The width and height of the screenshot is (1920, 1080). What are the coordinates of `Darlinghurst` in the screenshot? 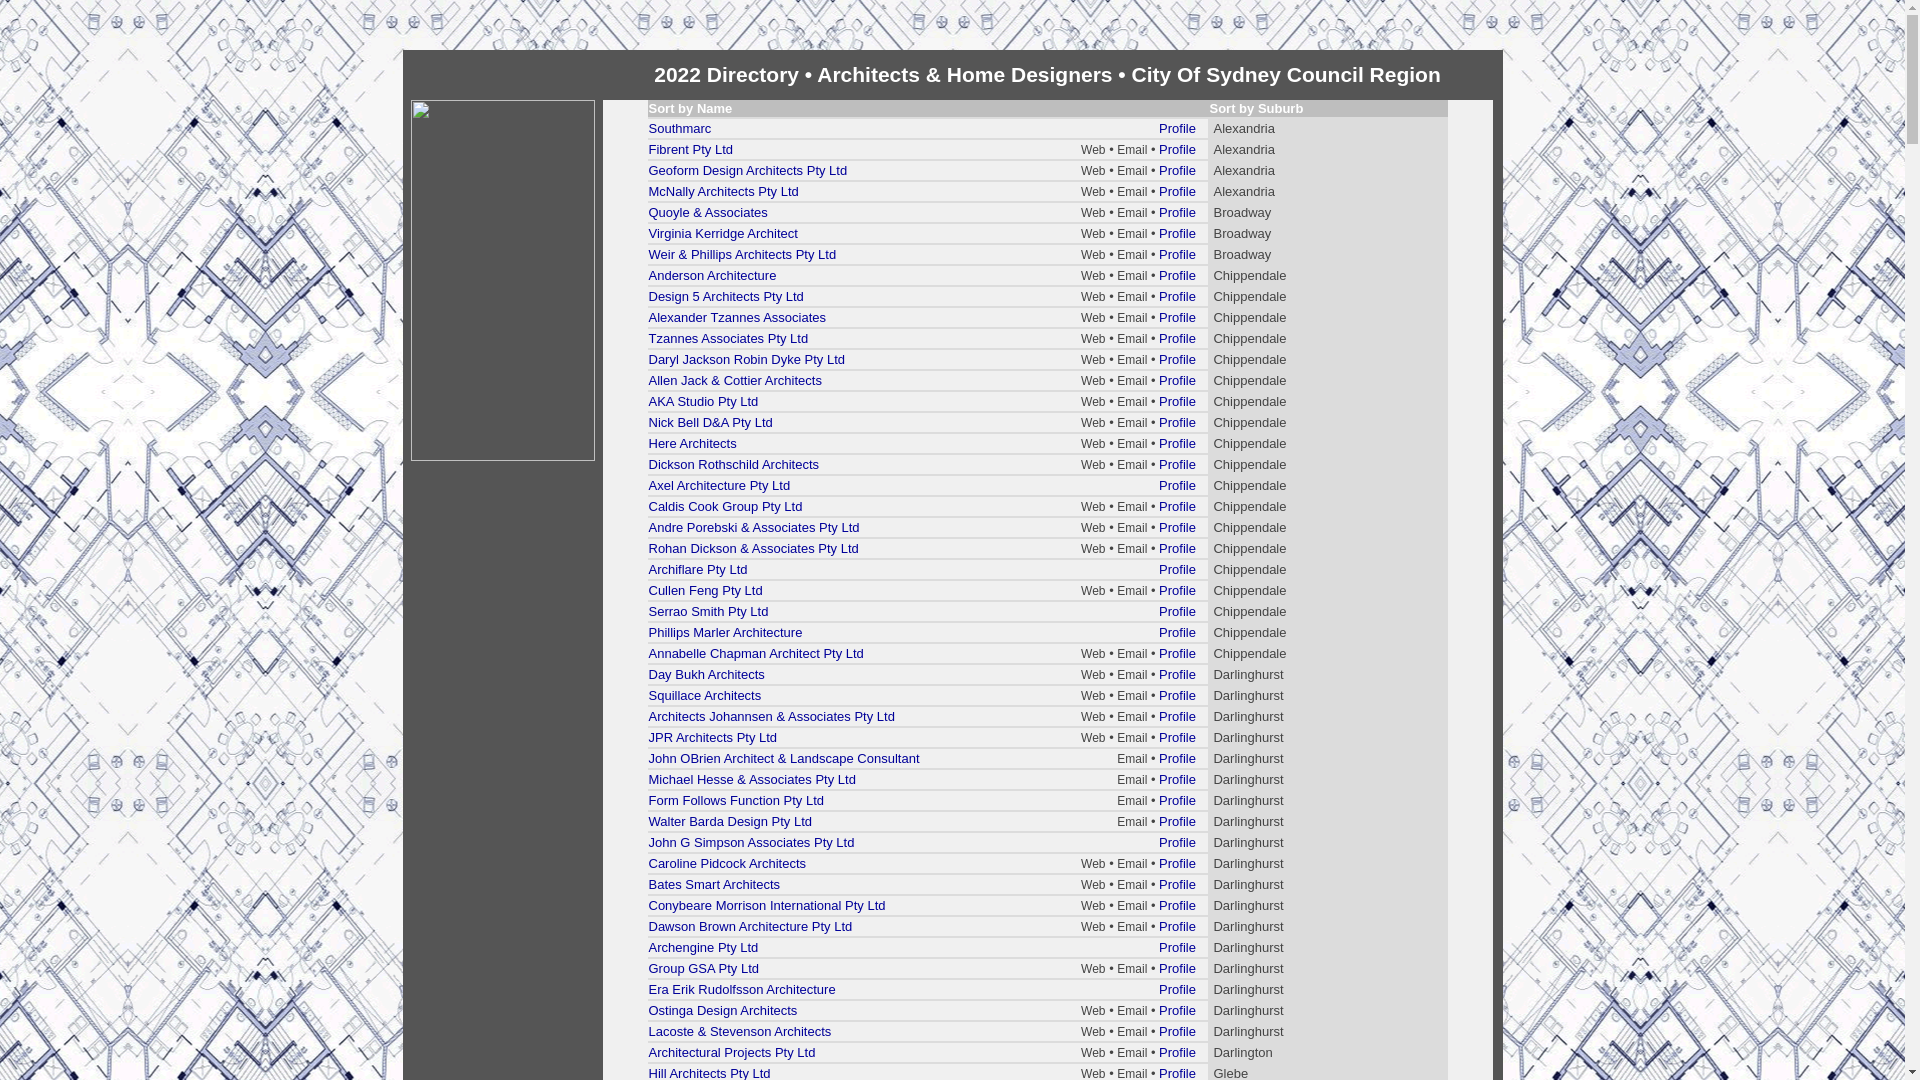 It's located at (1248, 758).